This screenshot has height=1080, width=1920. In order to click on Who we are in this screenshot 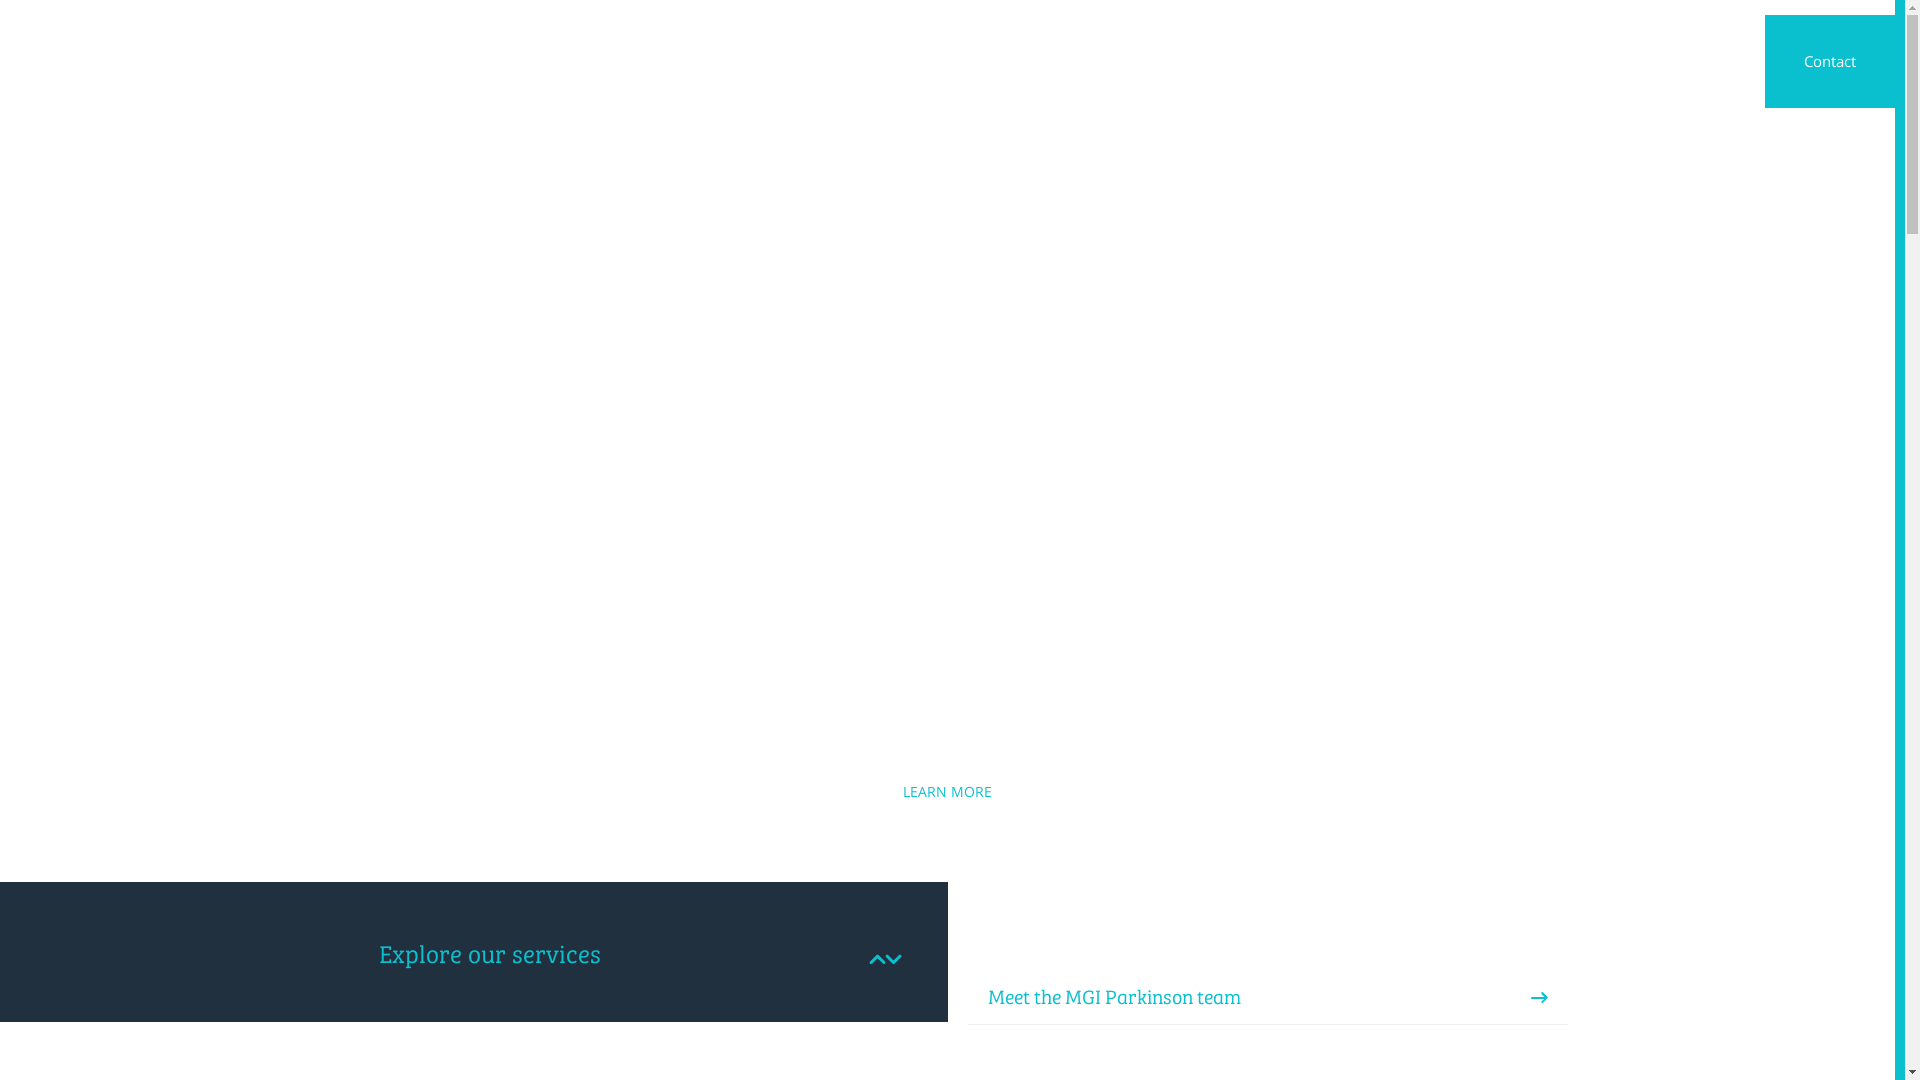, I will do `click(1216, 61)`.